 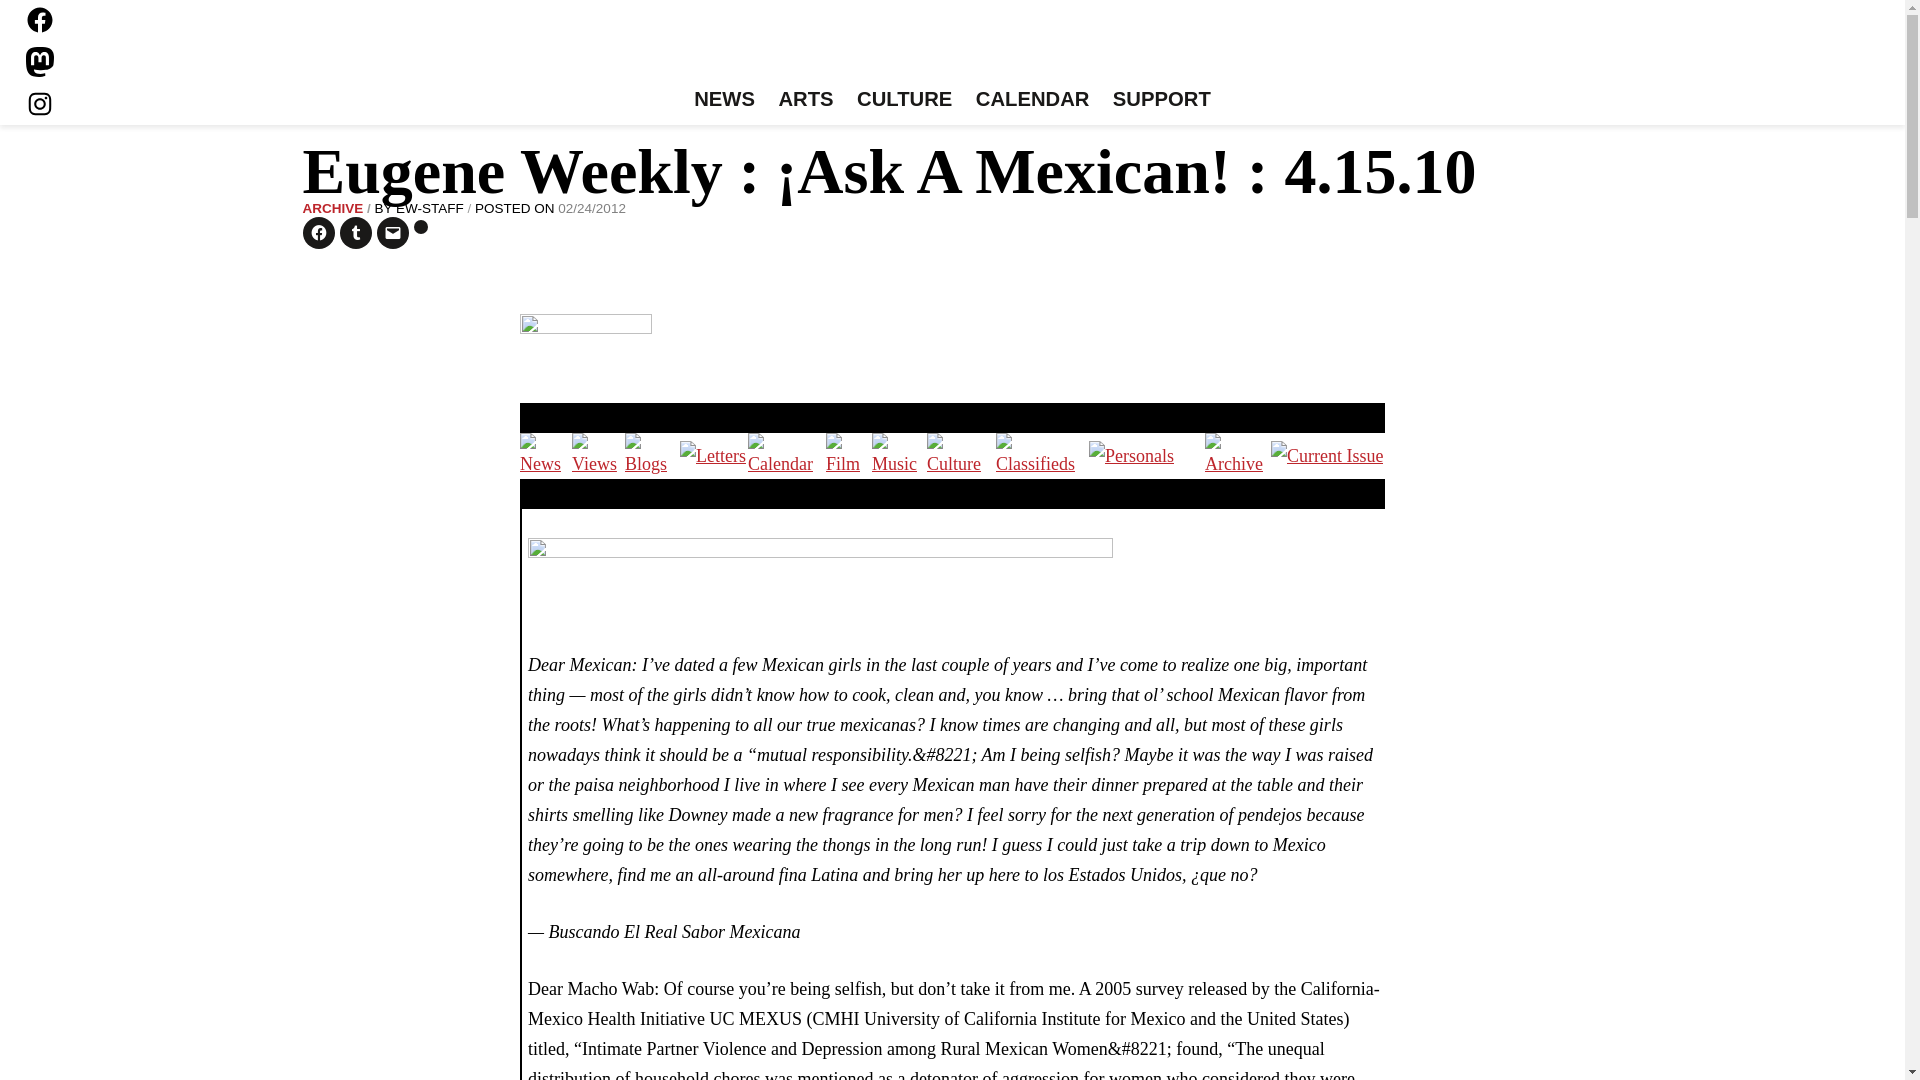 What do you see at coordinates (40, 20) in the screenshot?
I see `Facebook` at bounding box center [40, 20].